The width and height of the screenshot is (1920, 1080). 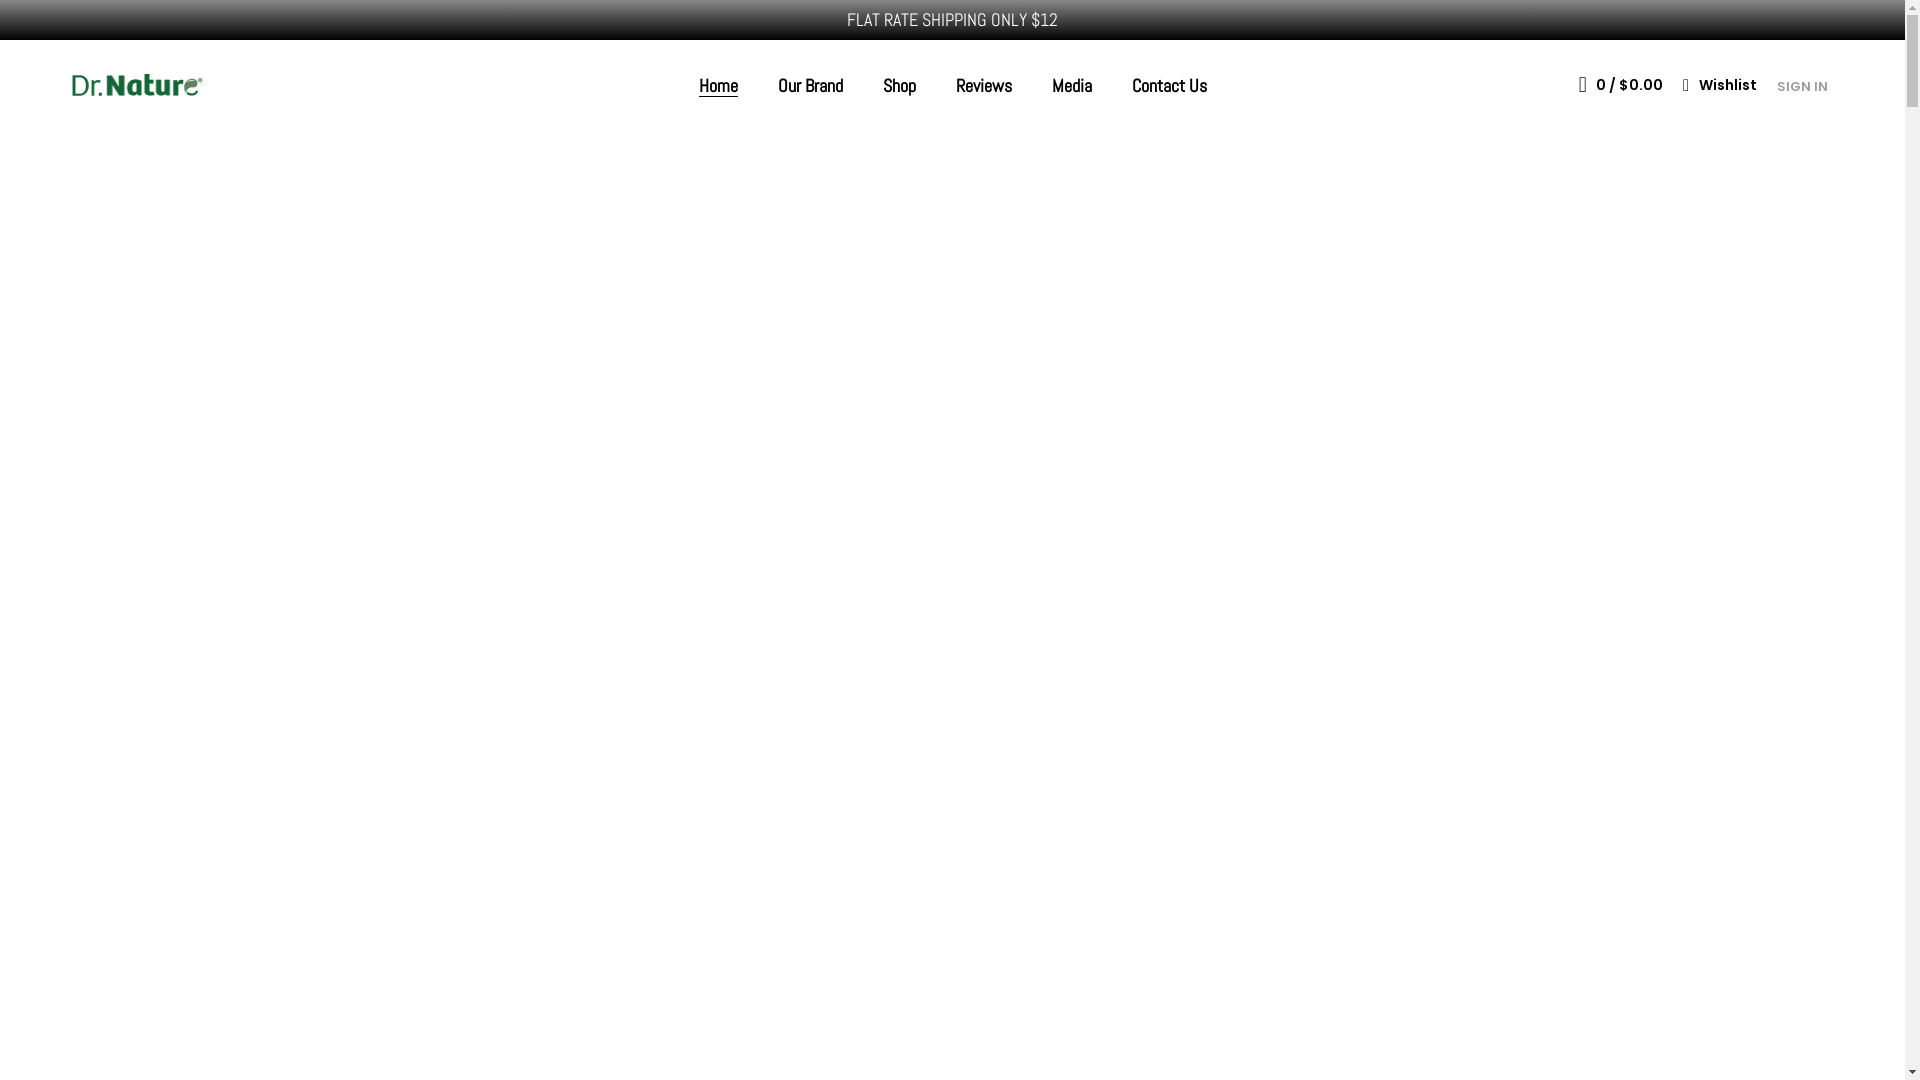 I want to click on Reviews, so click(x=984, y=86).